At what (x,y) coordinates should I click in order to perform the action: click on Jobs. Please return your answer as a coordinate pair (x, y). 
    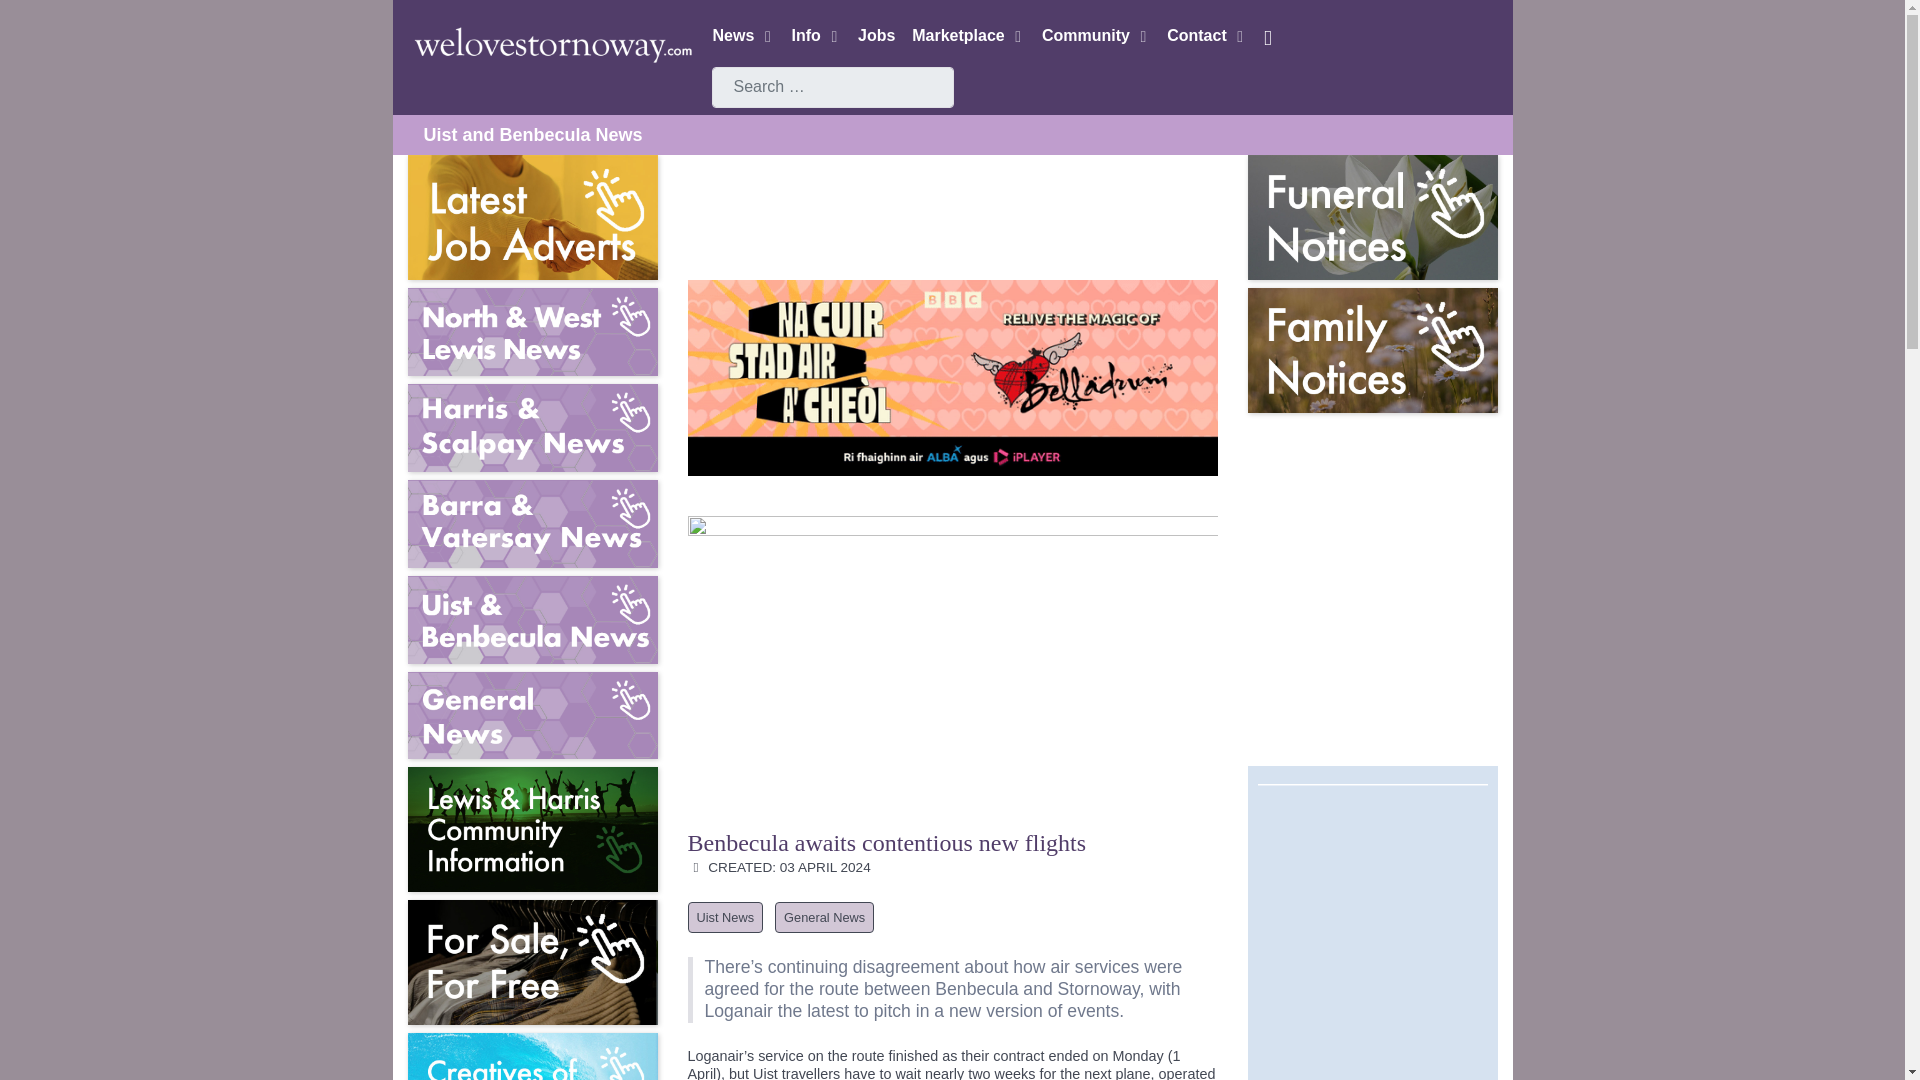
    Looking at the image, I should click on (876, 36).